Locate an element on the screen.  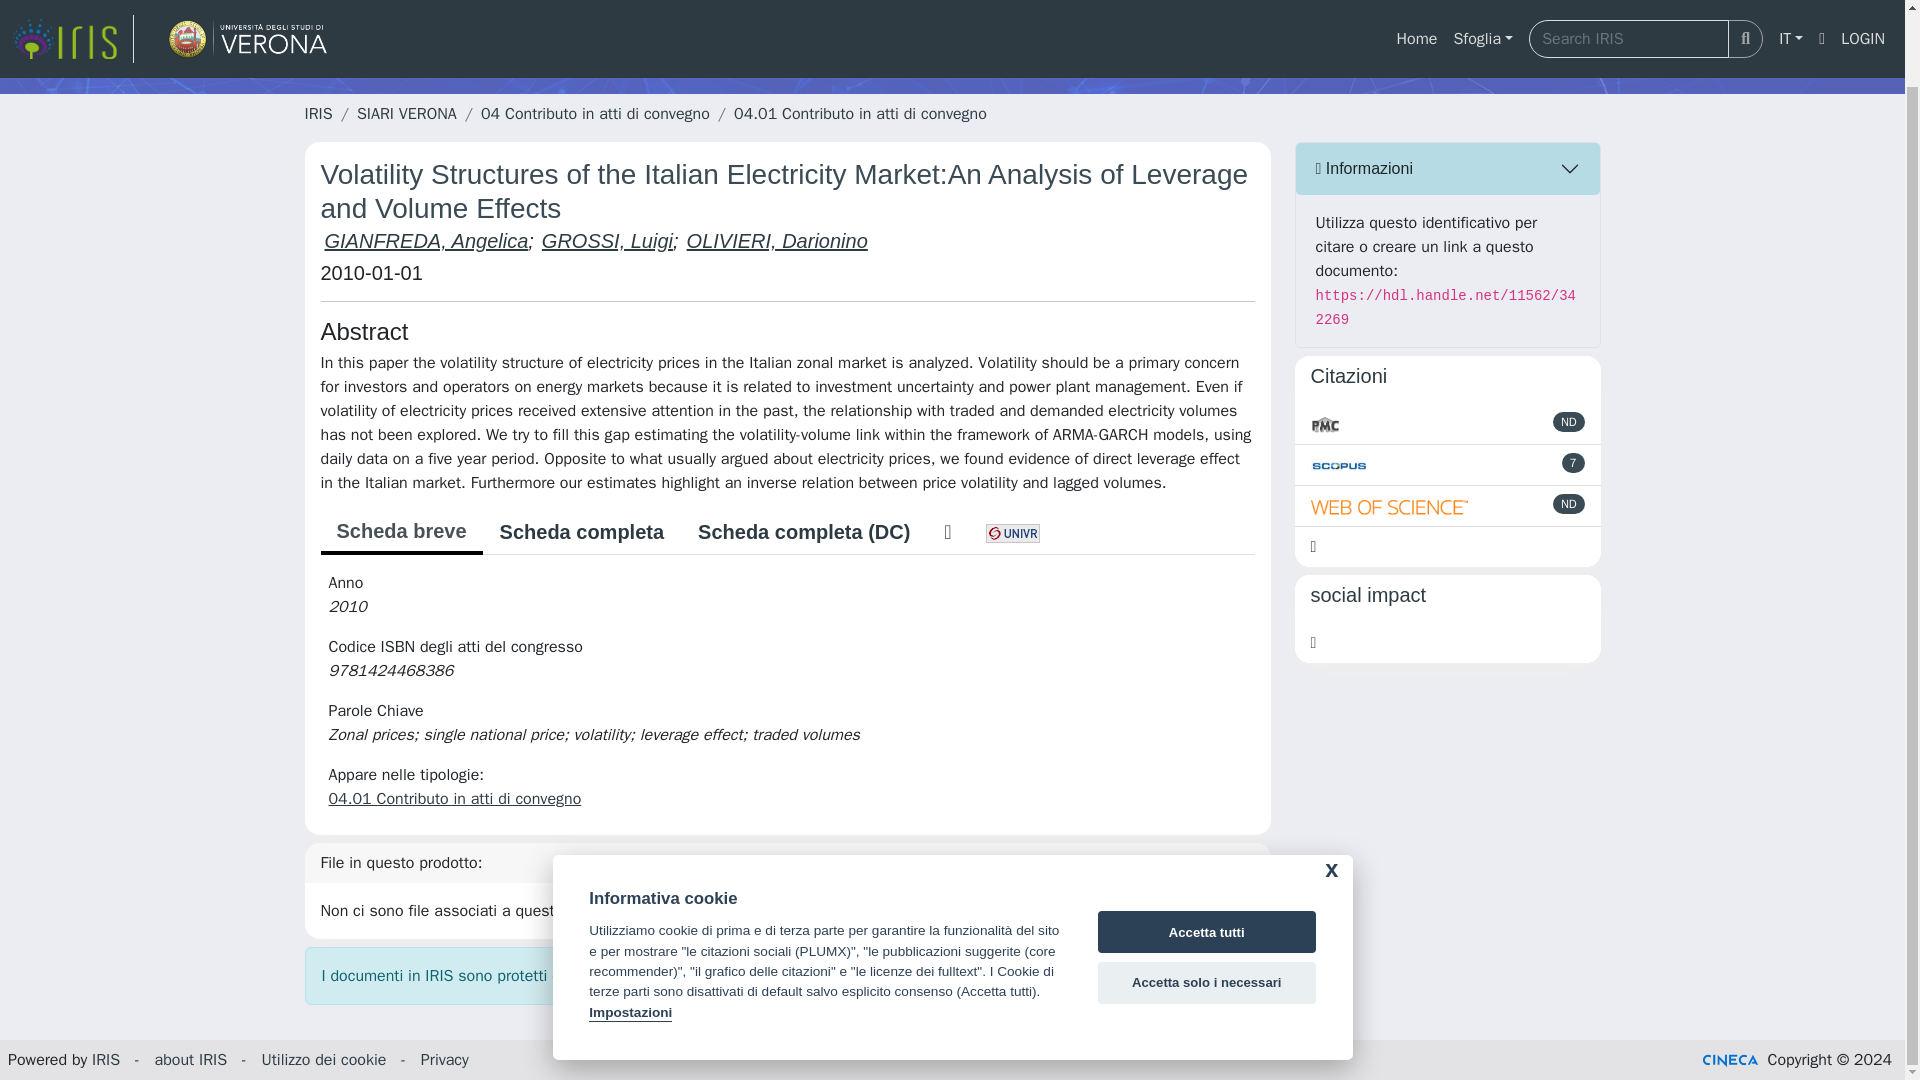
Scheda completa is located at coordinates (582, 531).